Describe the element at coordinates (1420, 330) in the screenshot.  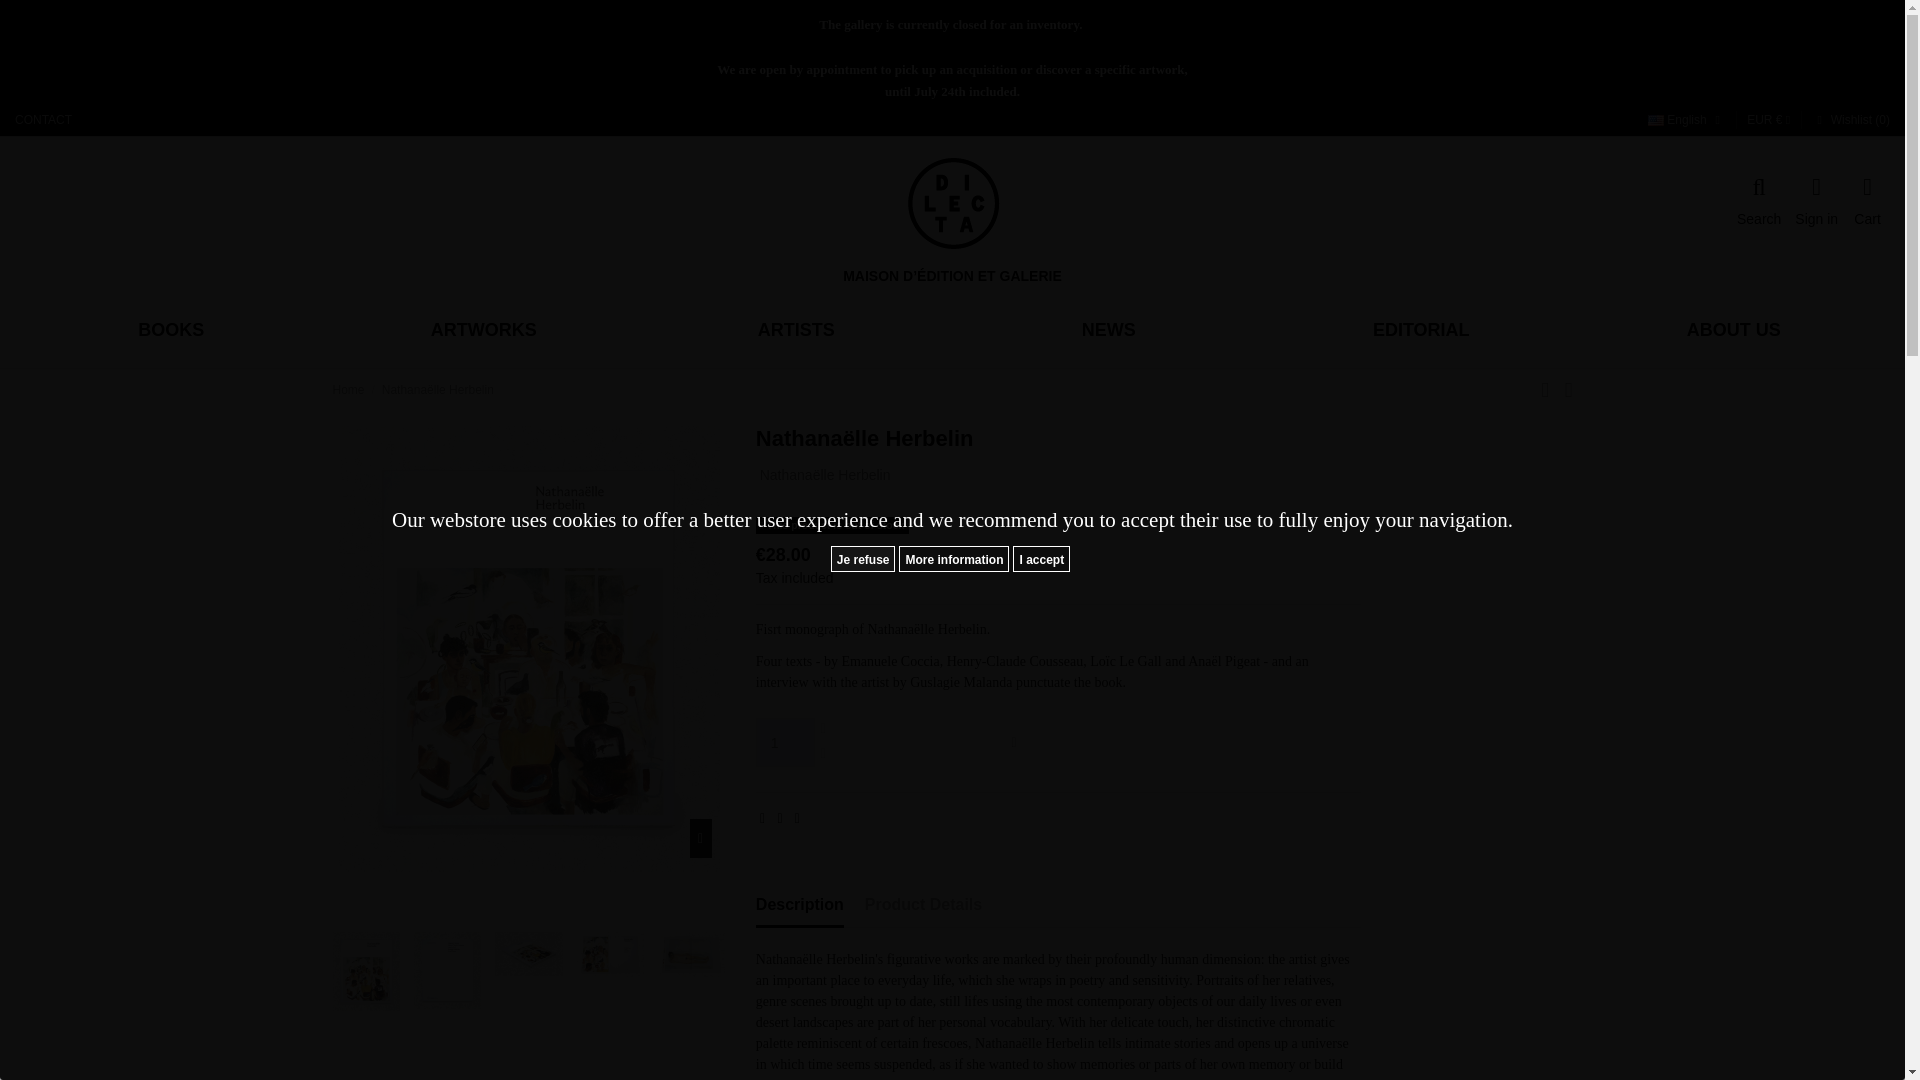
I see `EDITORIAL` at that location.